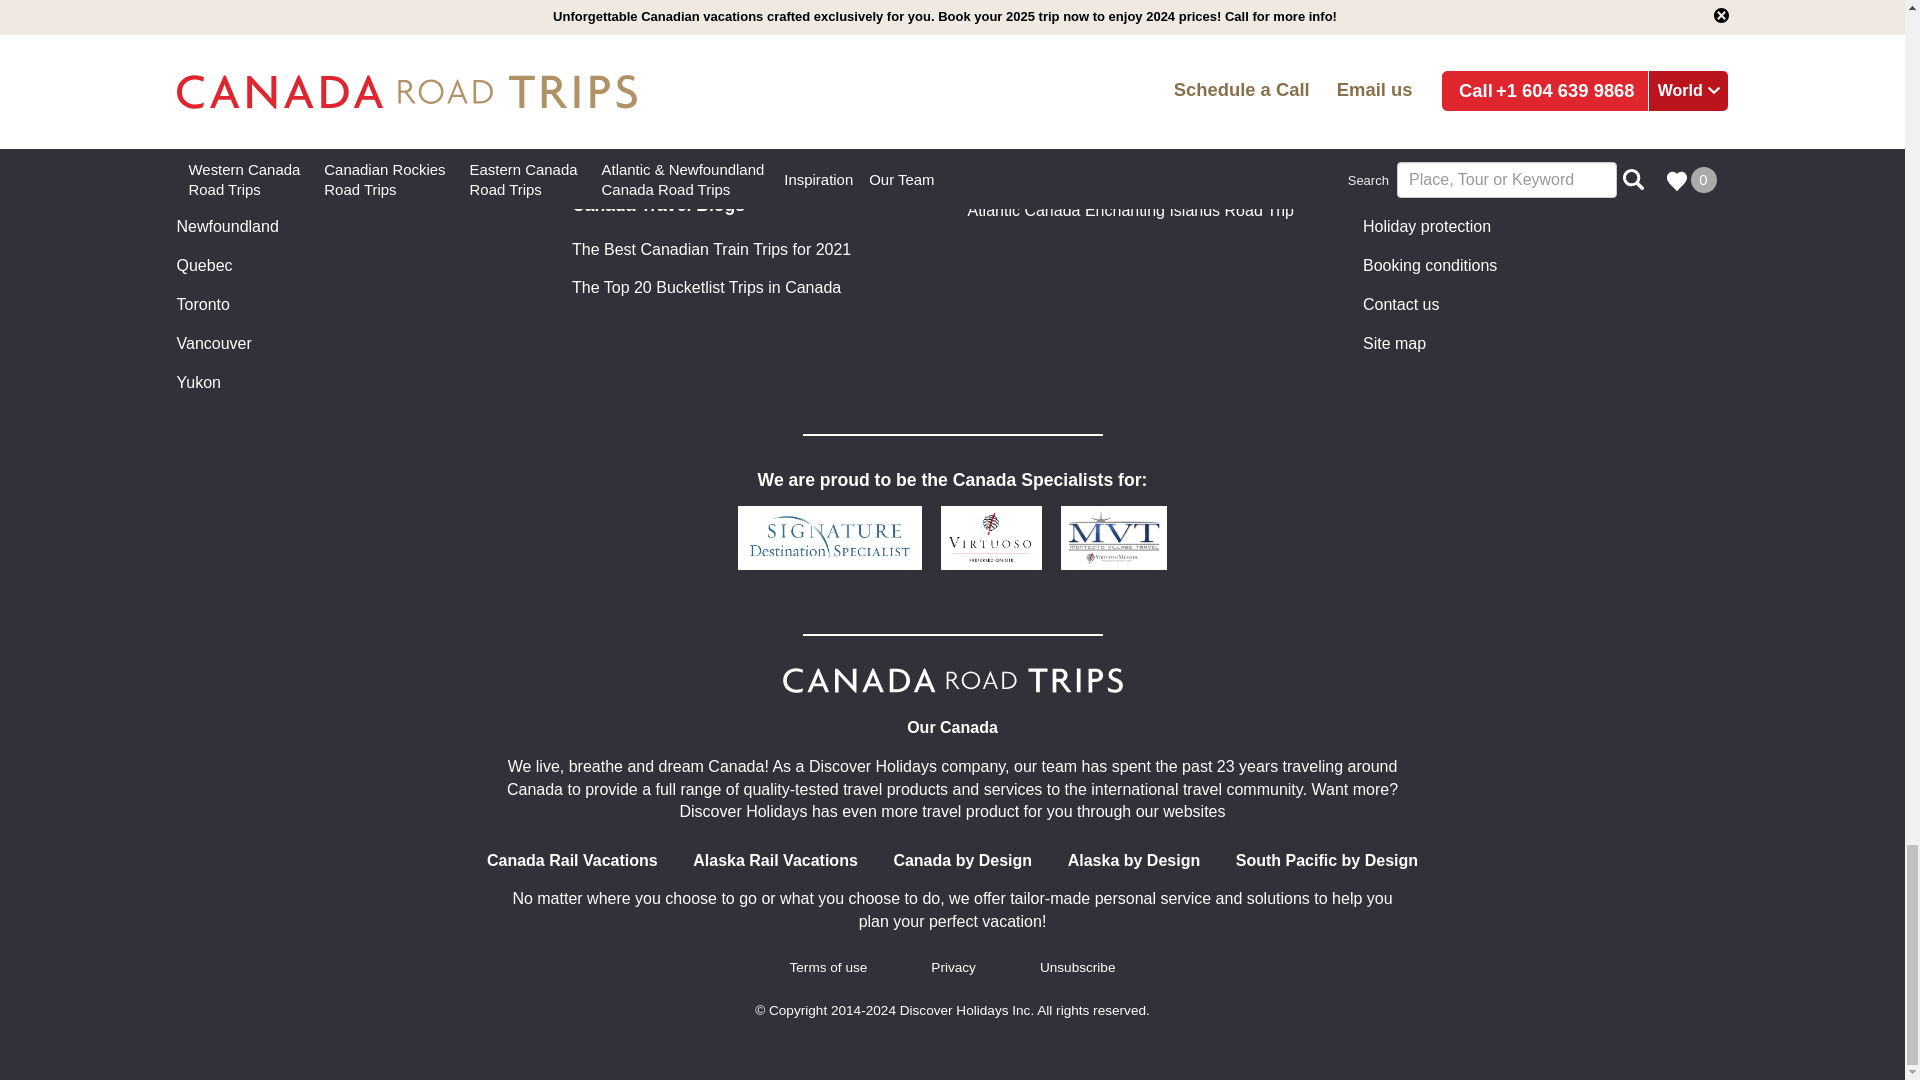  Describe the element at coordinates (232, 150) in the screenshot. I see `Atlantic Canada` at that location.